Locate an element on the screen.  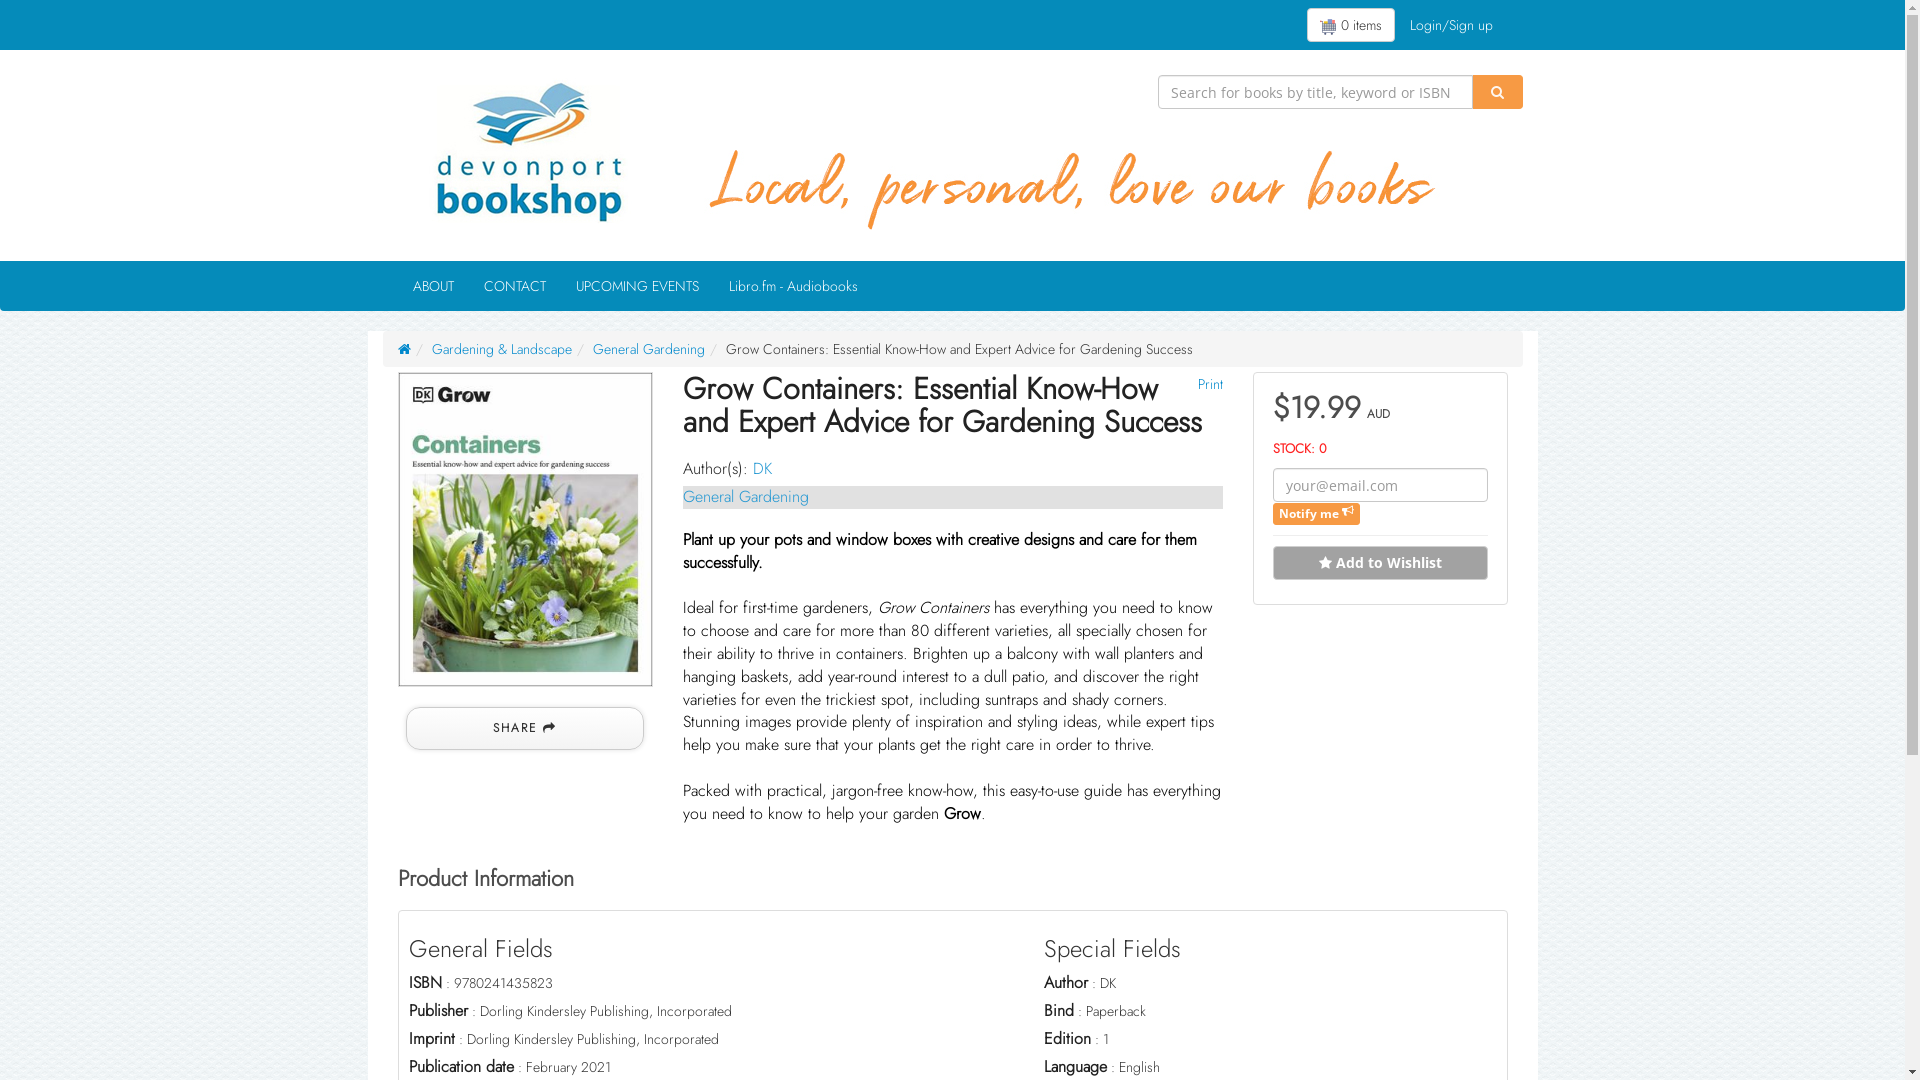
General Gardening is located at coordinates (648, 349).